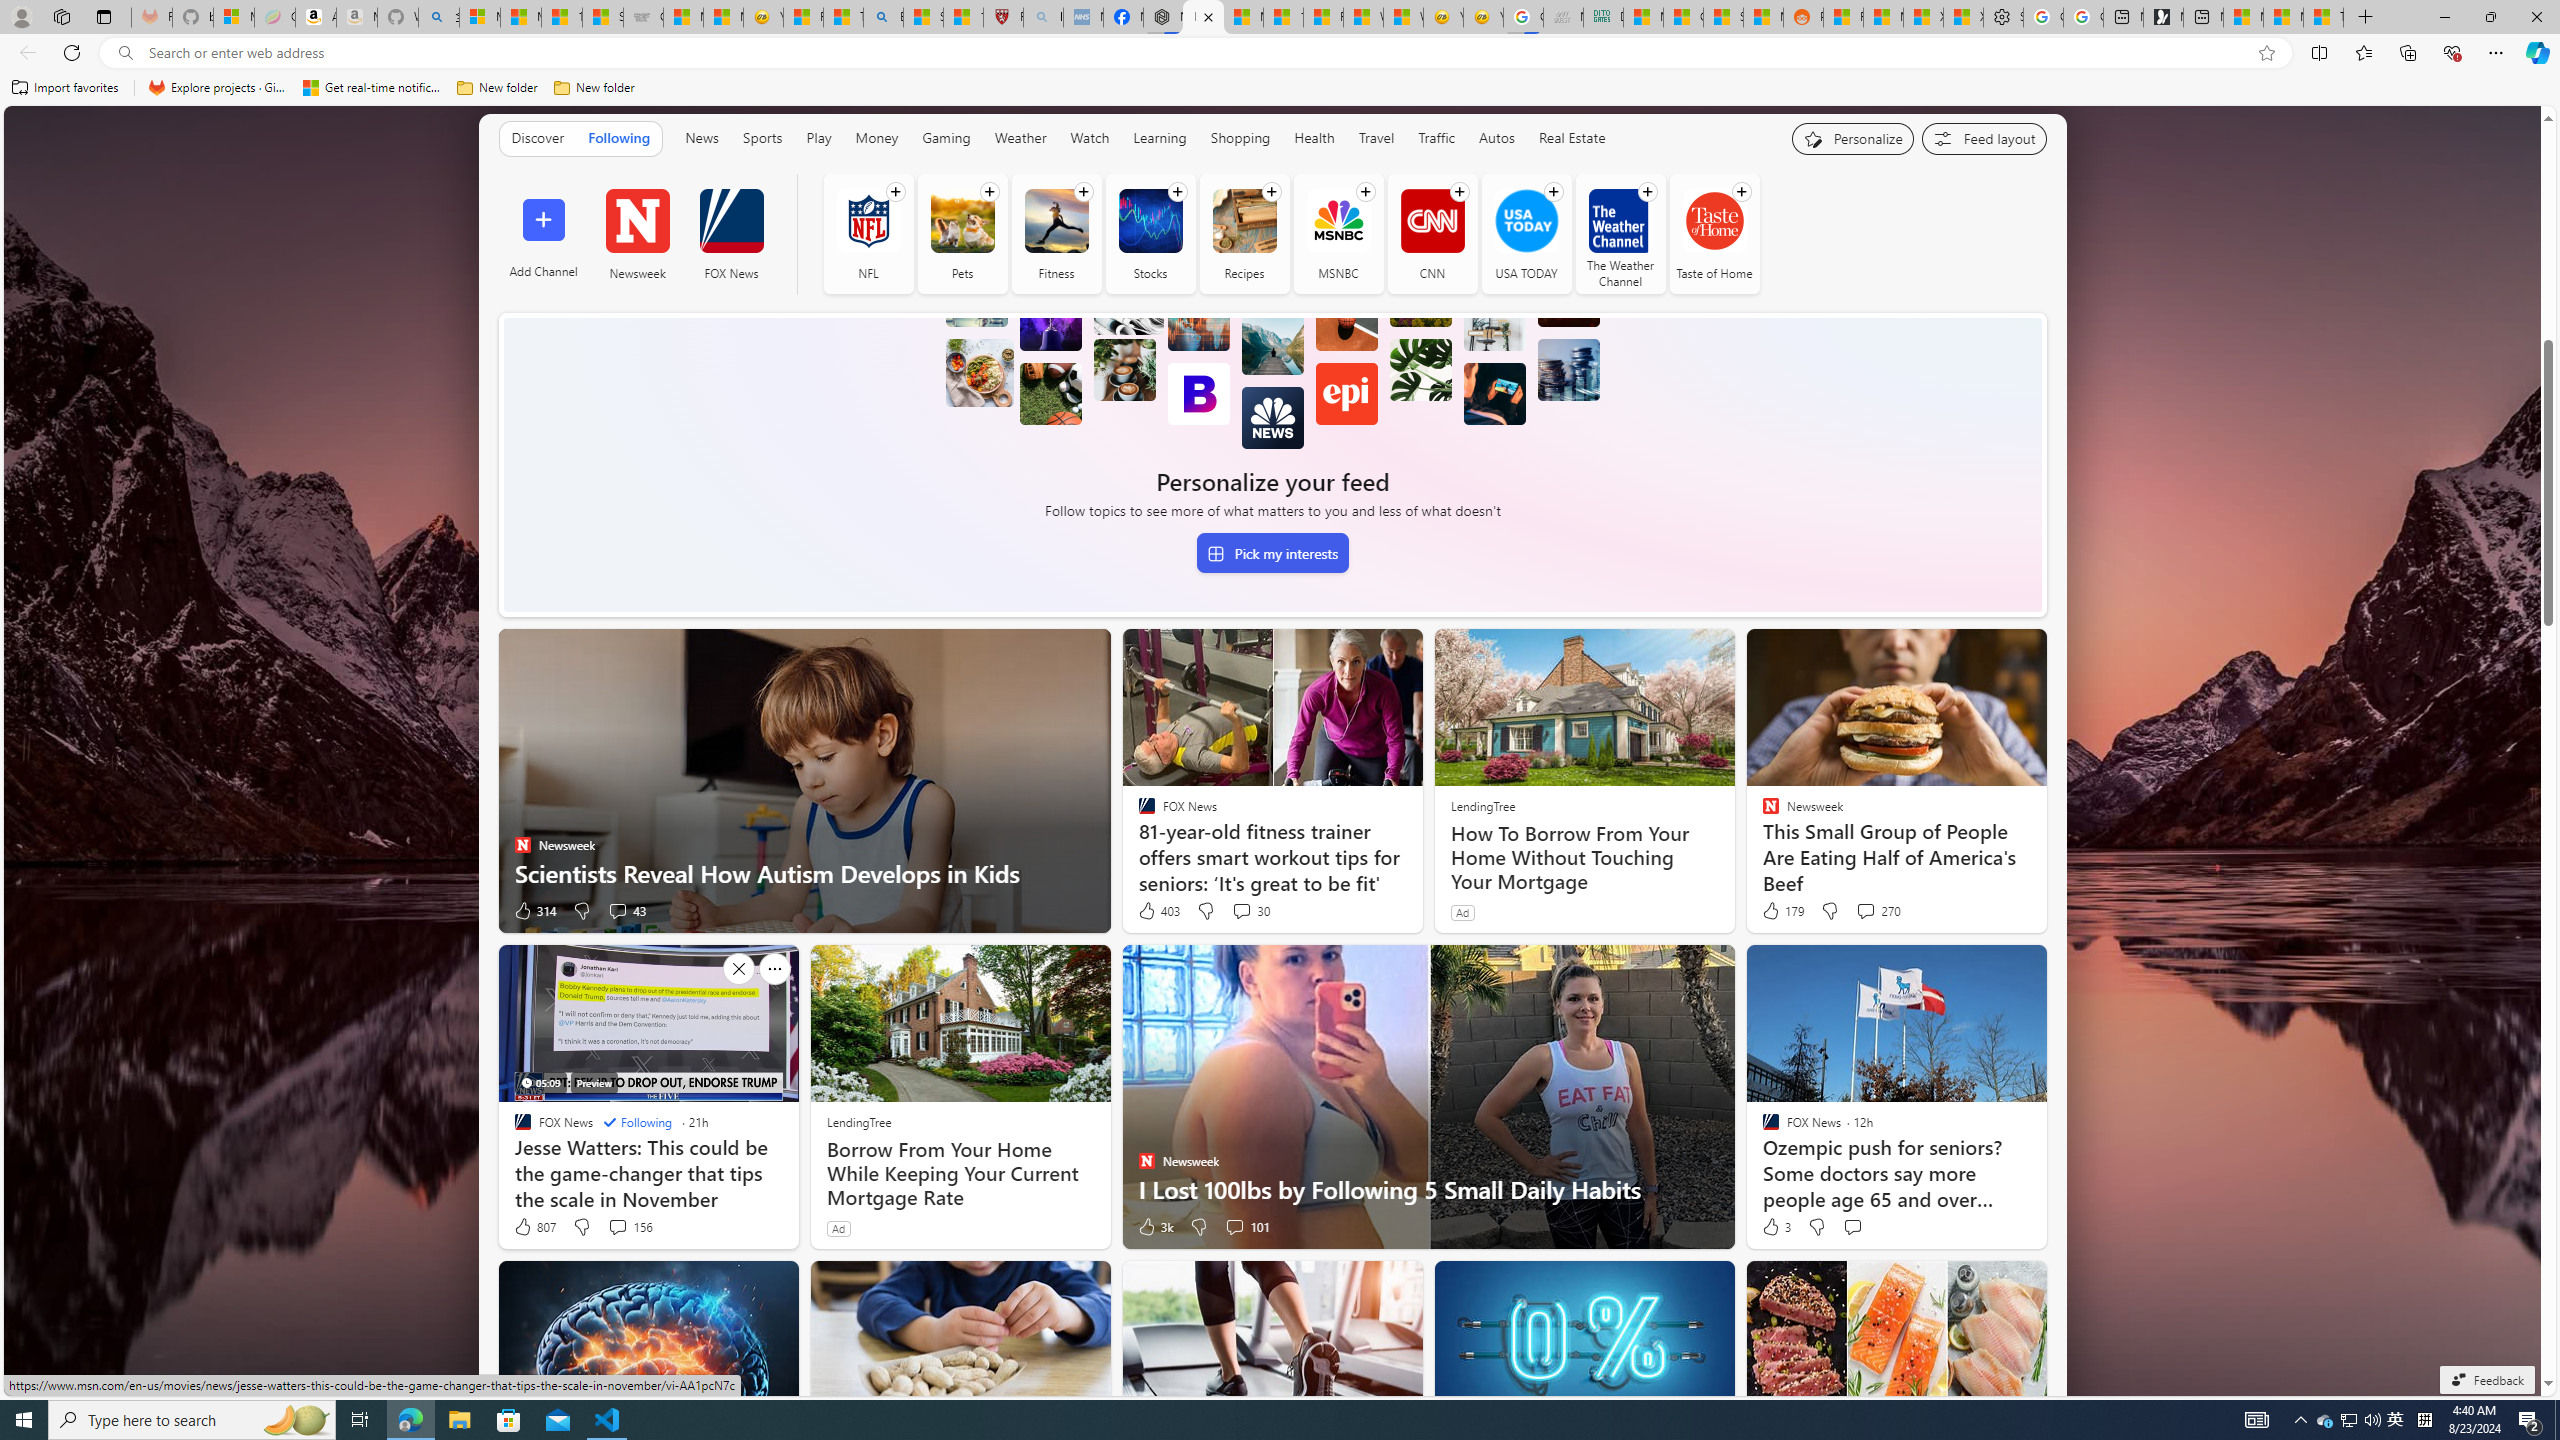 Image resolution: width=2560 pixels, height=1440 pixels. What do you see at coordinates (1244, 220) in the screenshot?
I see `Recipes` at bounding box center [1244, 220].